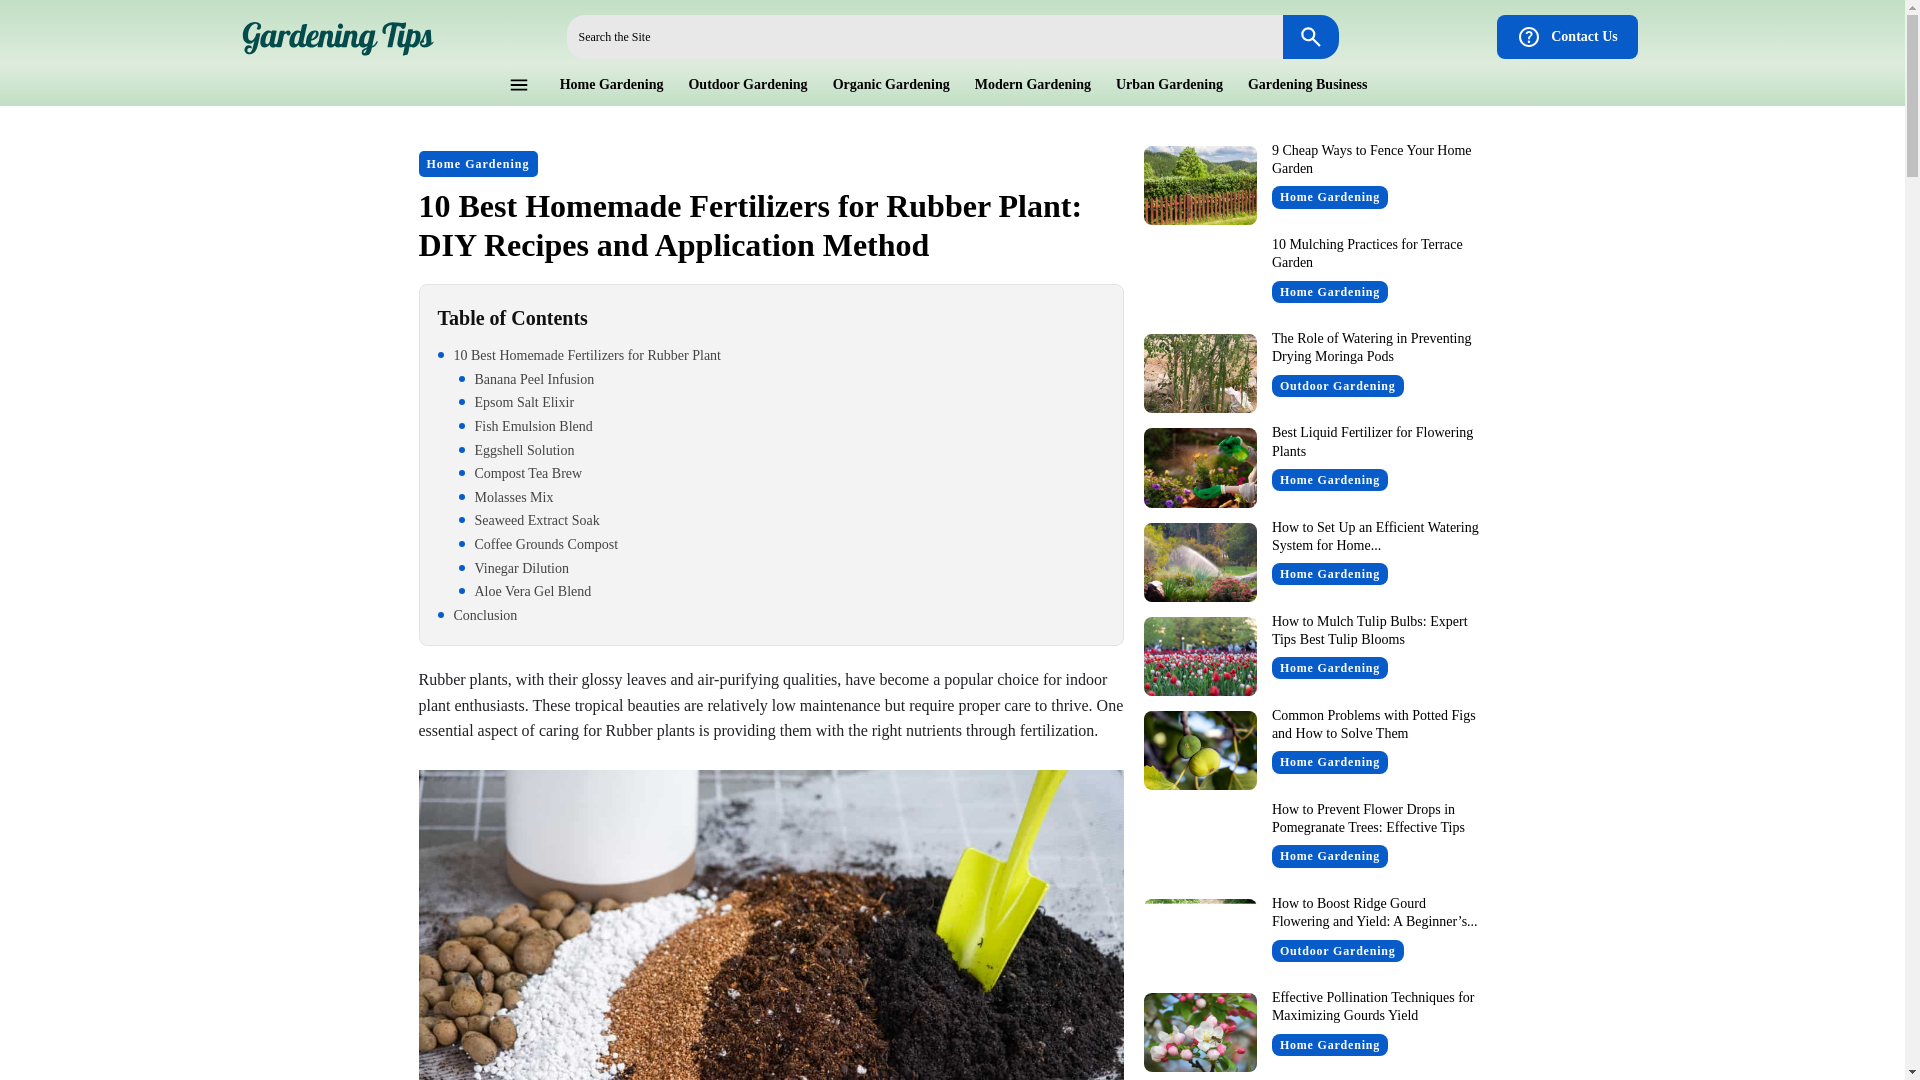 This screenshot has height=1080, width=1920. Describe the element at coordinates (1567, 37) in the screenshot. I see `Contact Us` at that location.